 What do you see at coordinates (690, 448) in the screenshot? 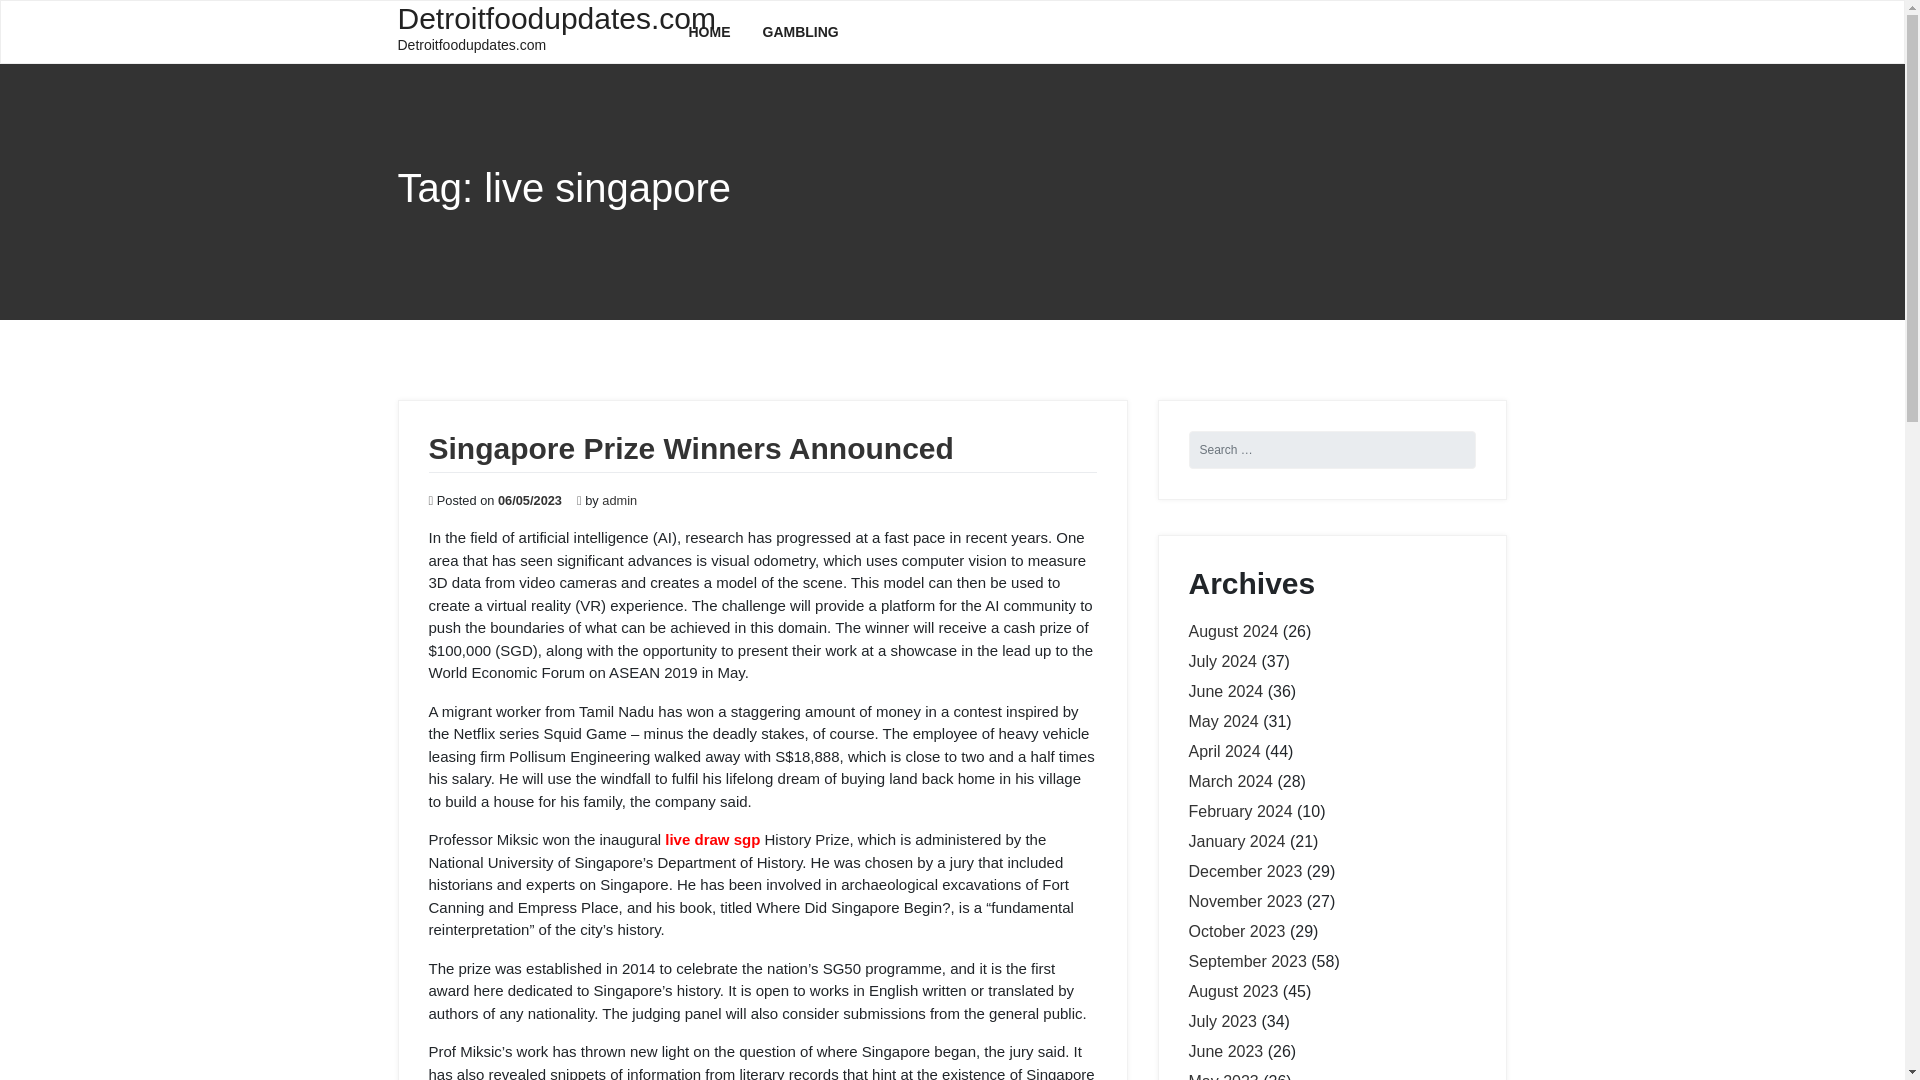
I see `Singapore Prize Winners Announced` at bounding box center [690, 448].